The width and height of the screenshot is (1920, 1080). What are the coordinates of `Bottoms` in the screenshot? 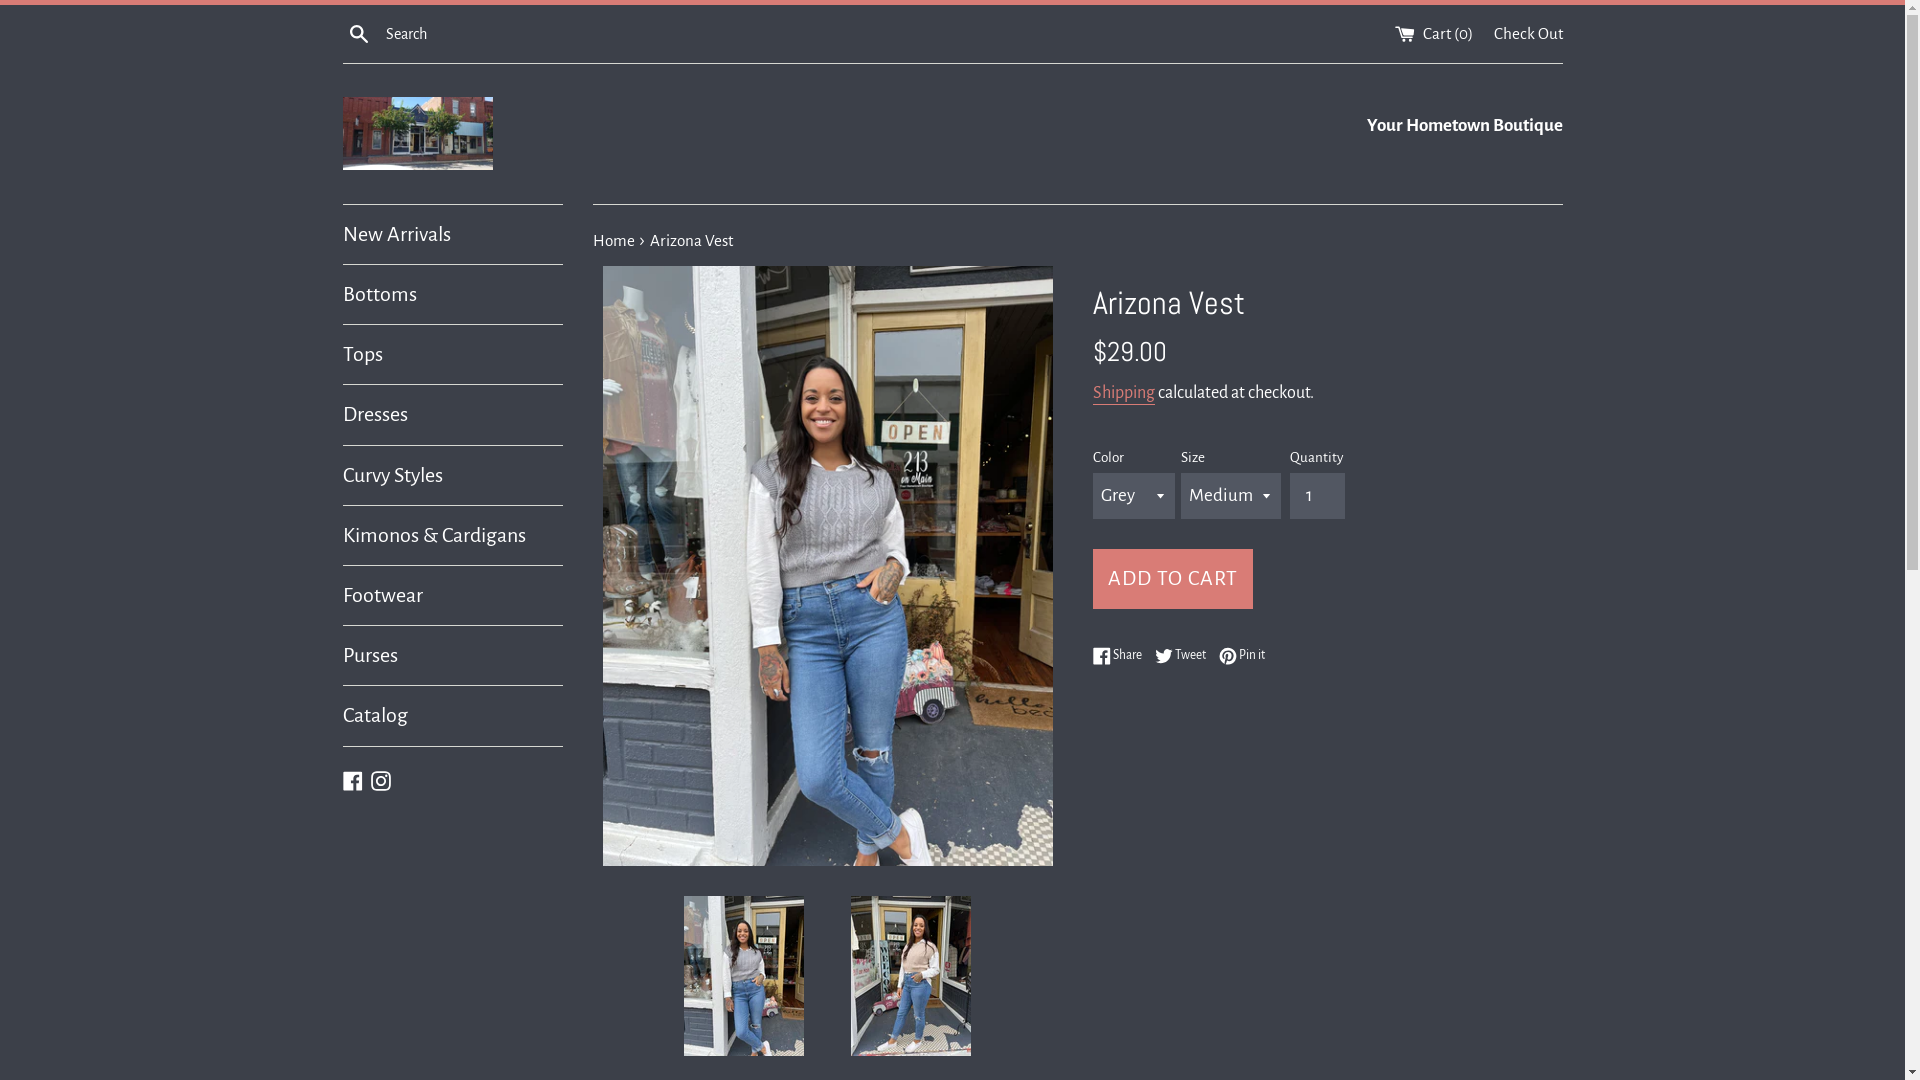 It's located at (452, 294).